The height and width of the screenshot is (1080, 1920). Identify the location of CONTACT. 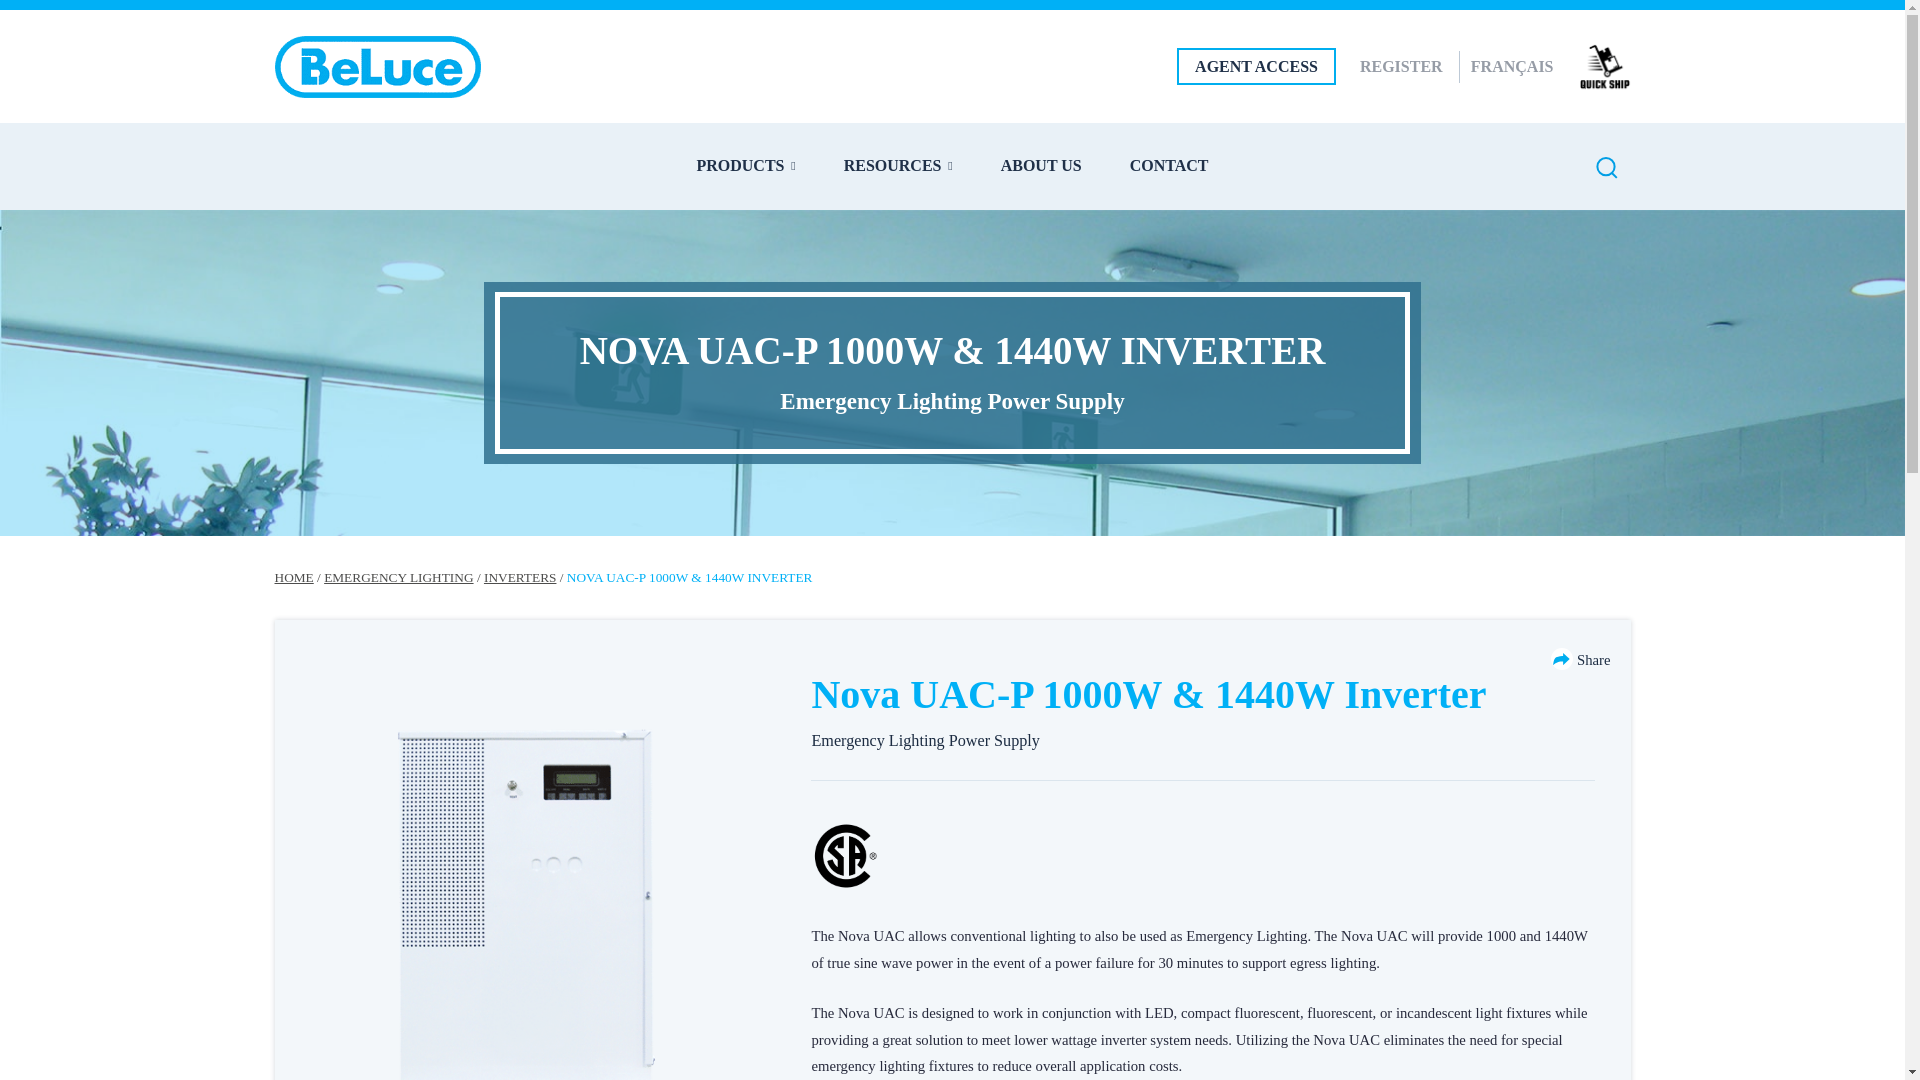
(1170, 165).